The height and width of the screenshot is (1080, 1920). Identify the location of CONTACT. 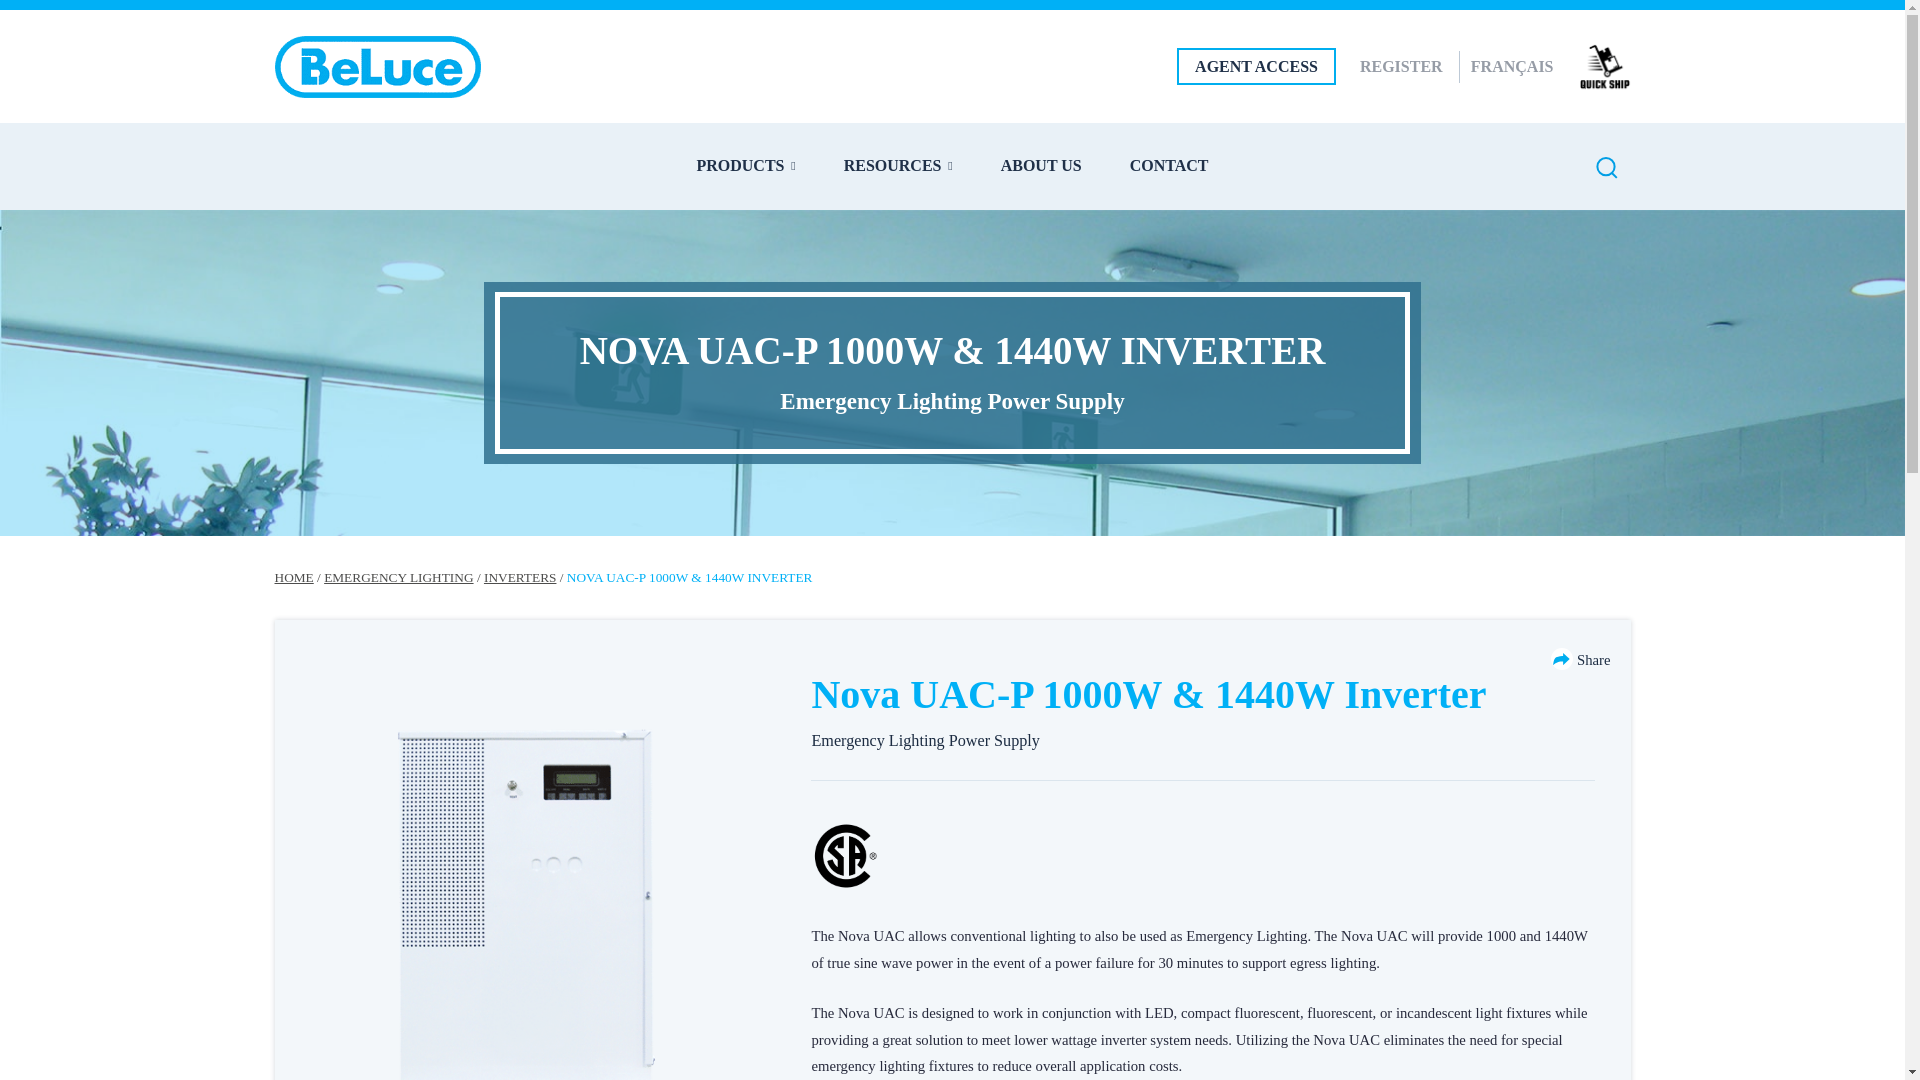
(1170, 165).